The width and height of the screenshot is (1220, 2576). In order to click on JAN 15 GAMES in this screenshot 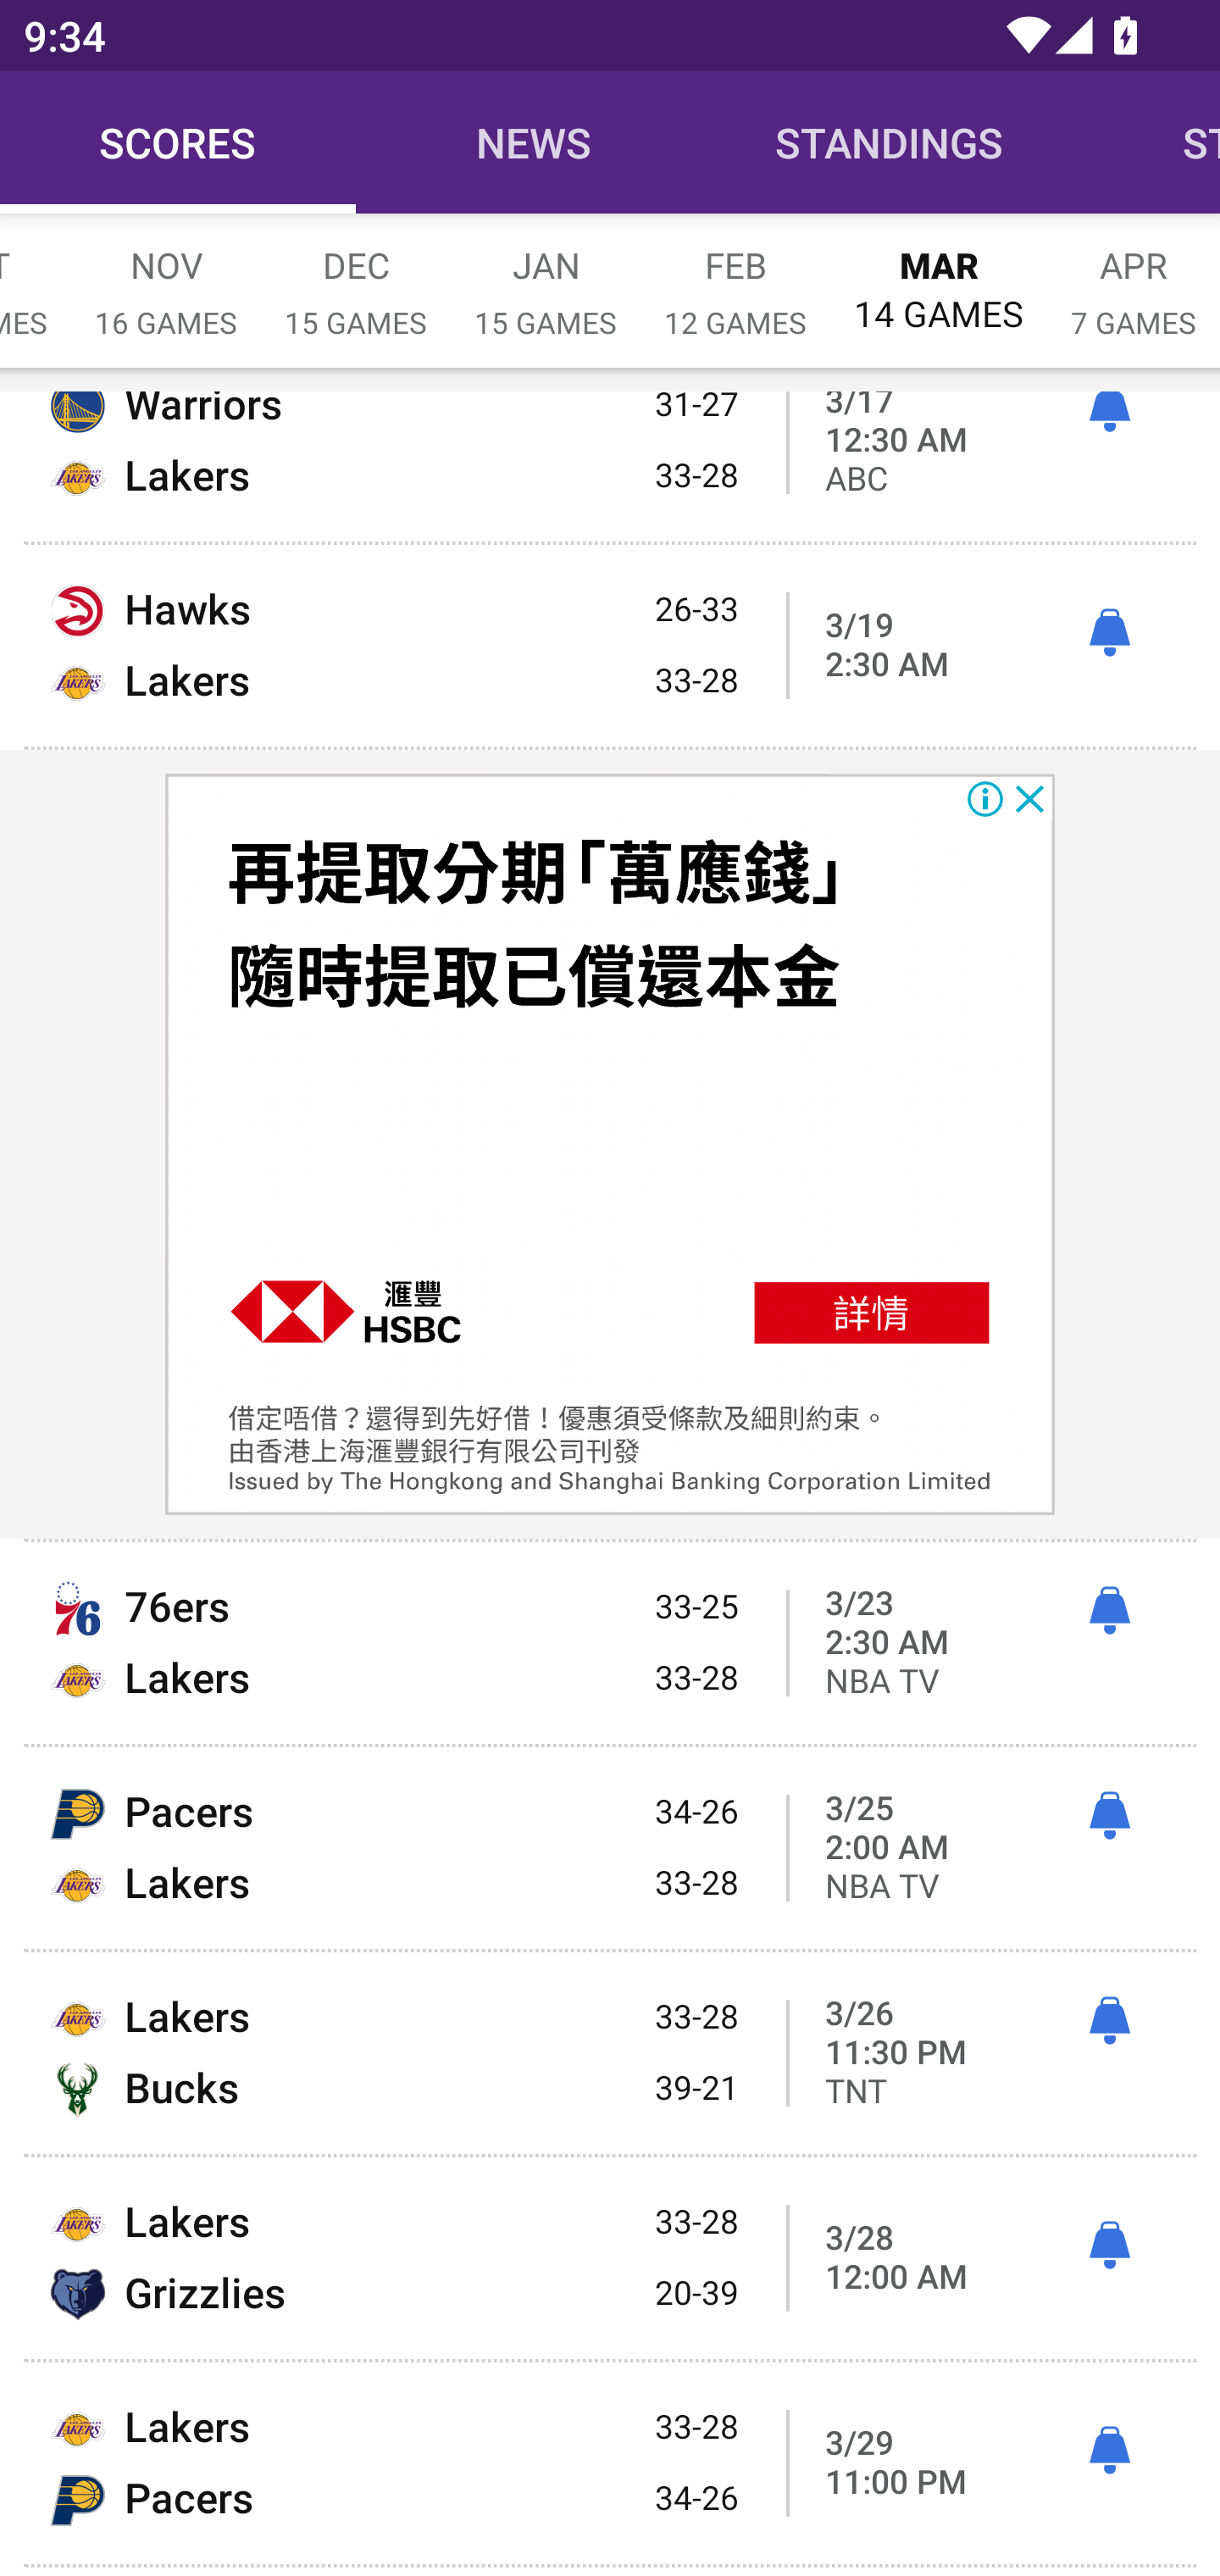, I will do `click(546, 275)`.